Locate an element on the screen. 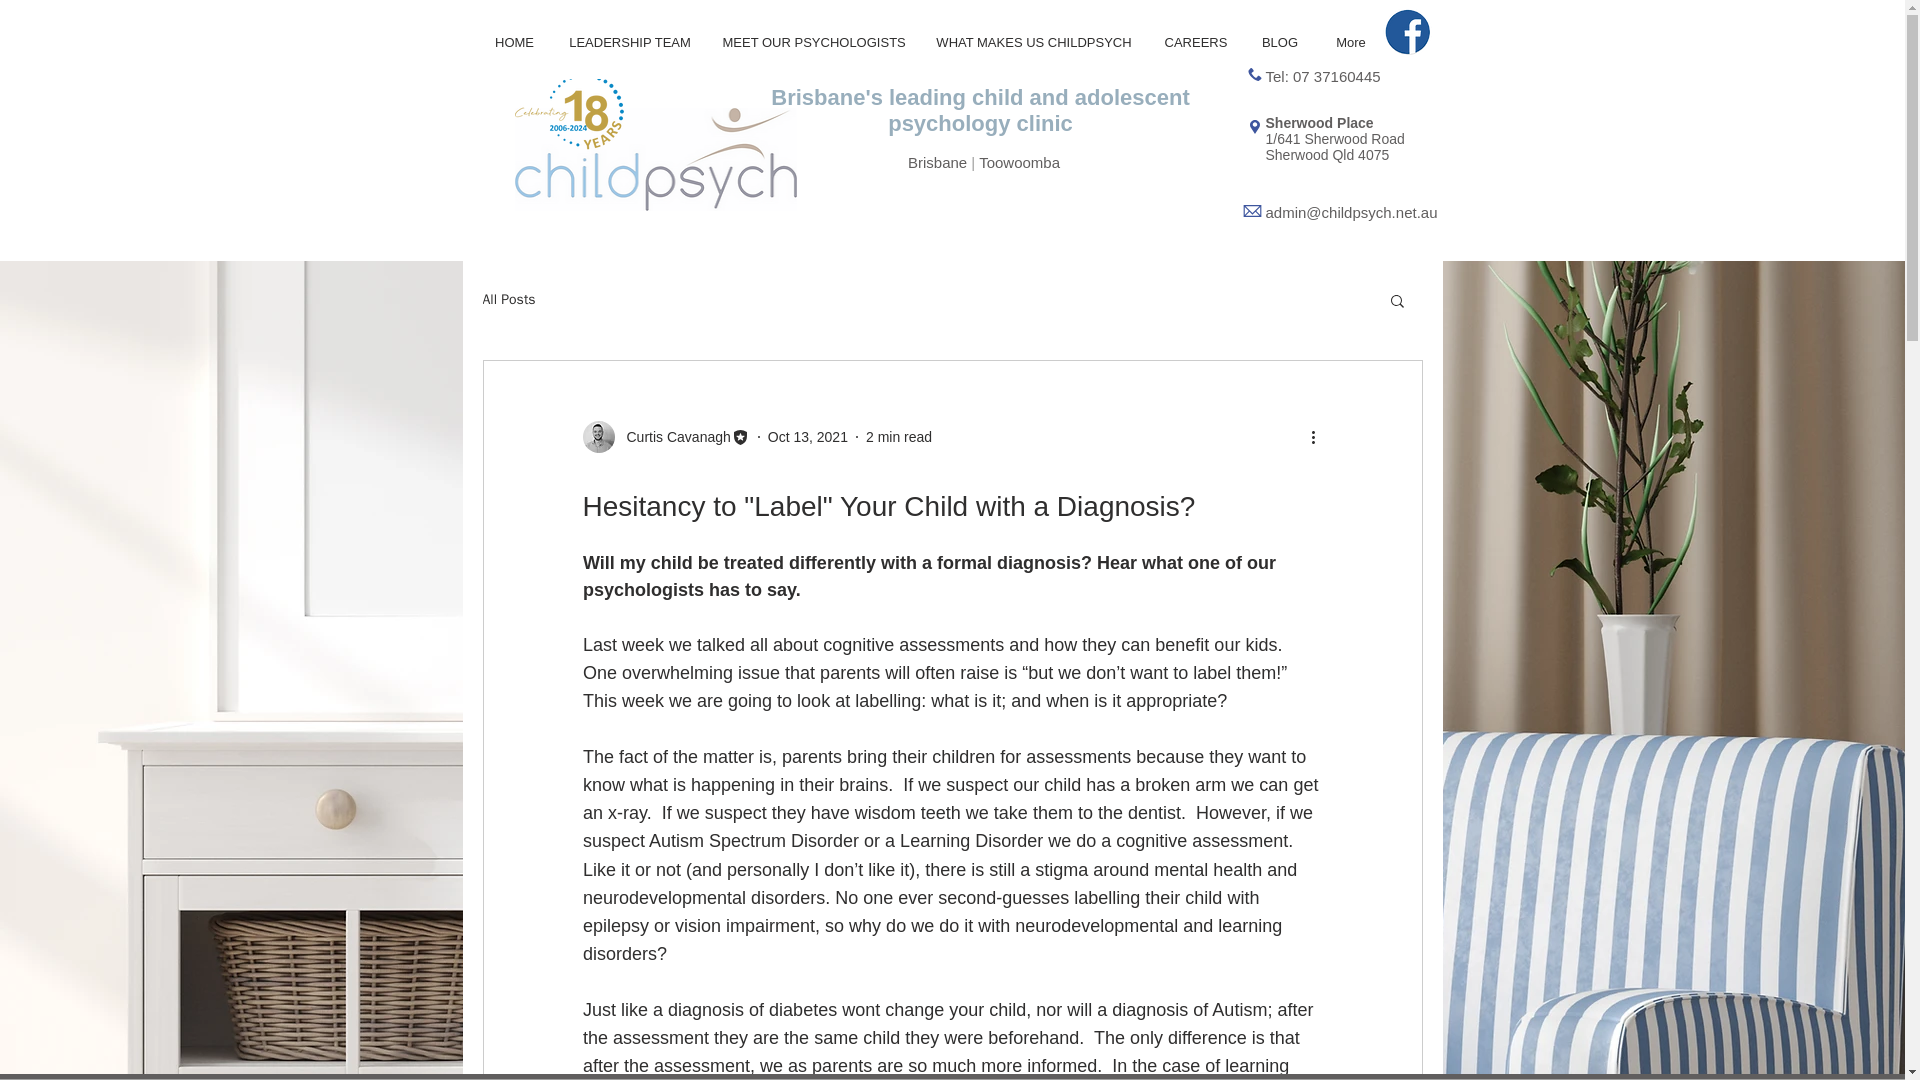 Image resolution: width=1920 pixels, height=1080 pixels. BLOG is located at coordinates (1280, 42).